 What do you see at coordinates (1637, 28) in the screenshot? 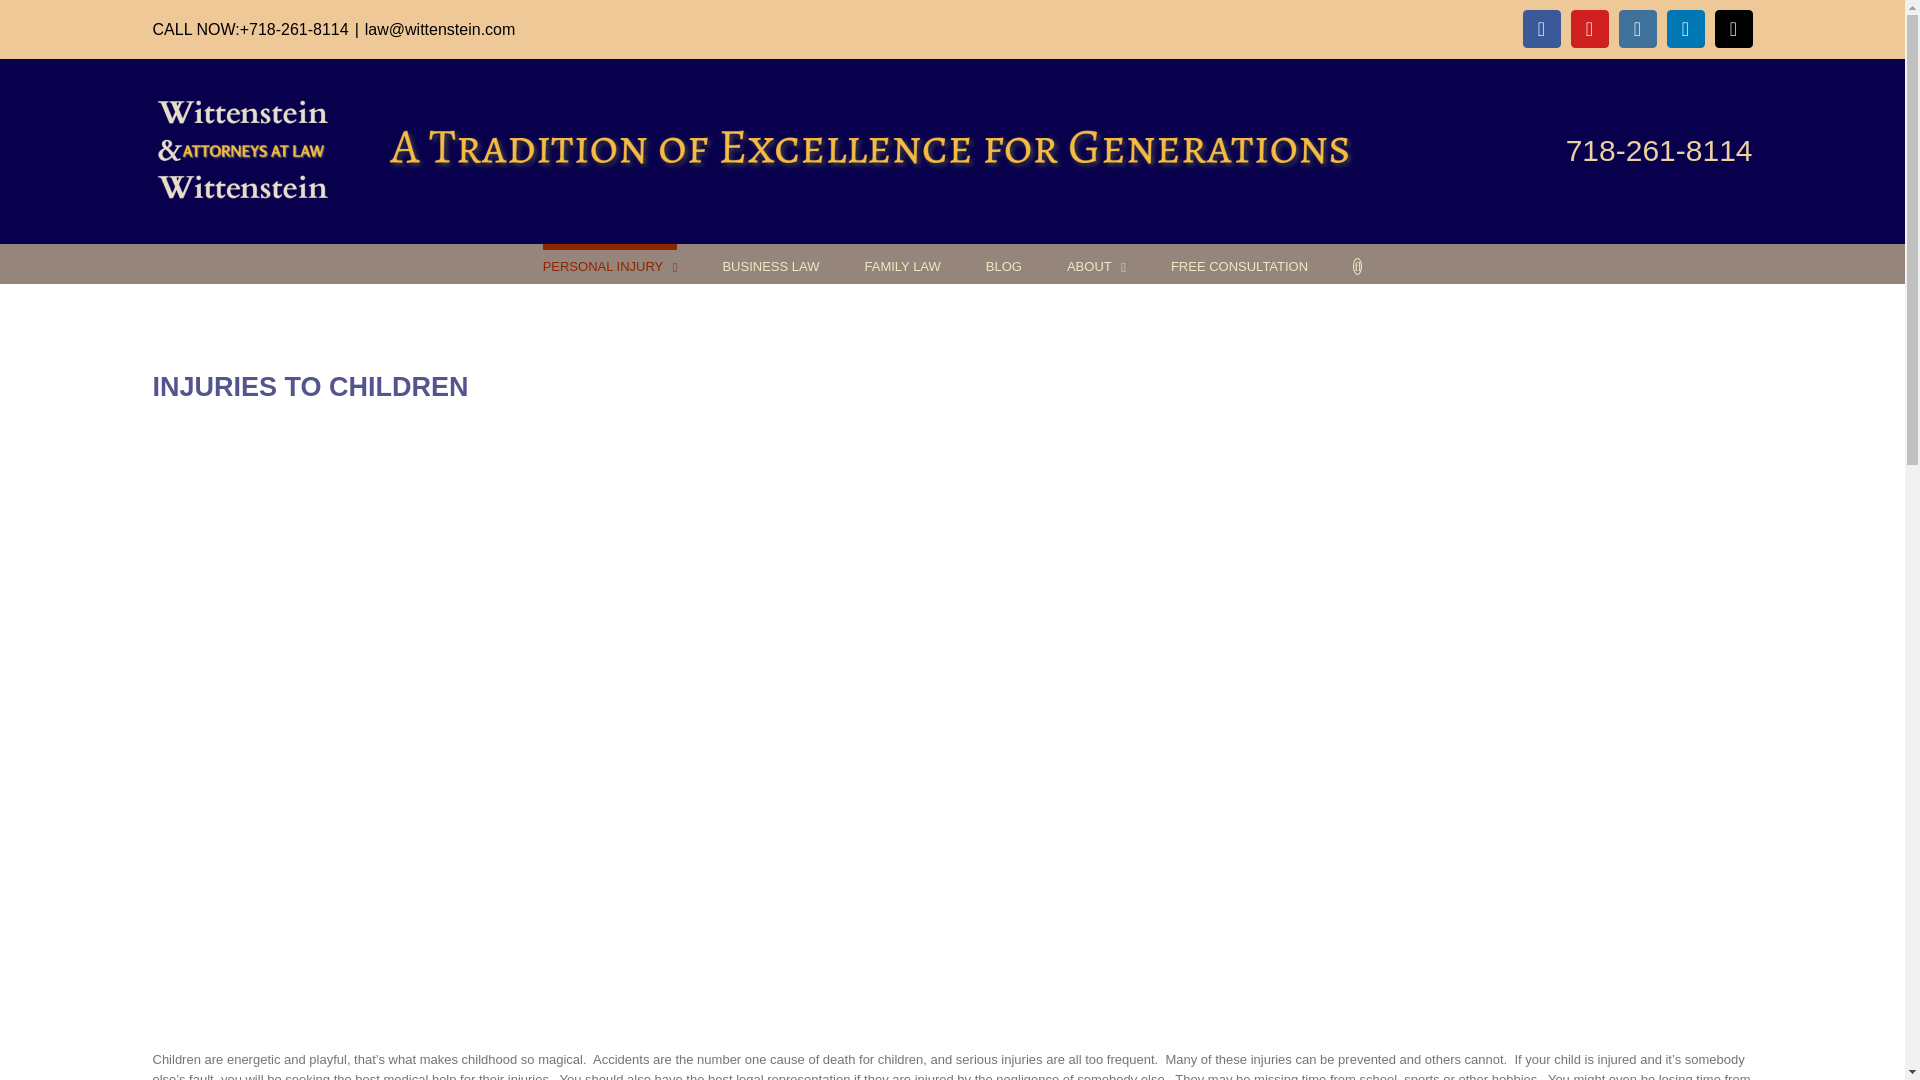
I see `Instagram` at bounding box center [1637, 28].